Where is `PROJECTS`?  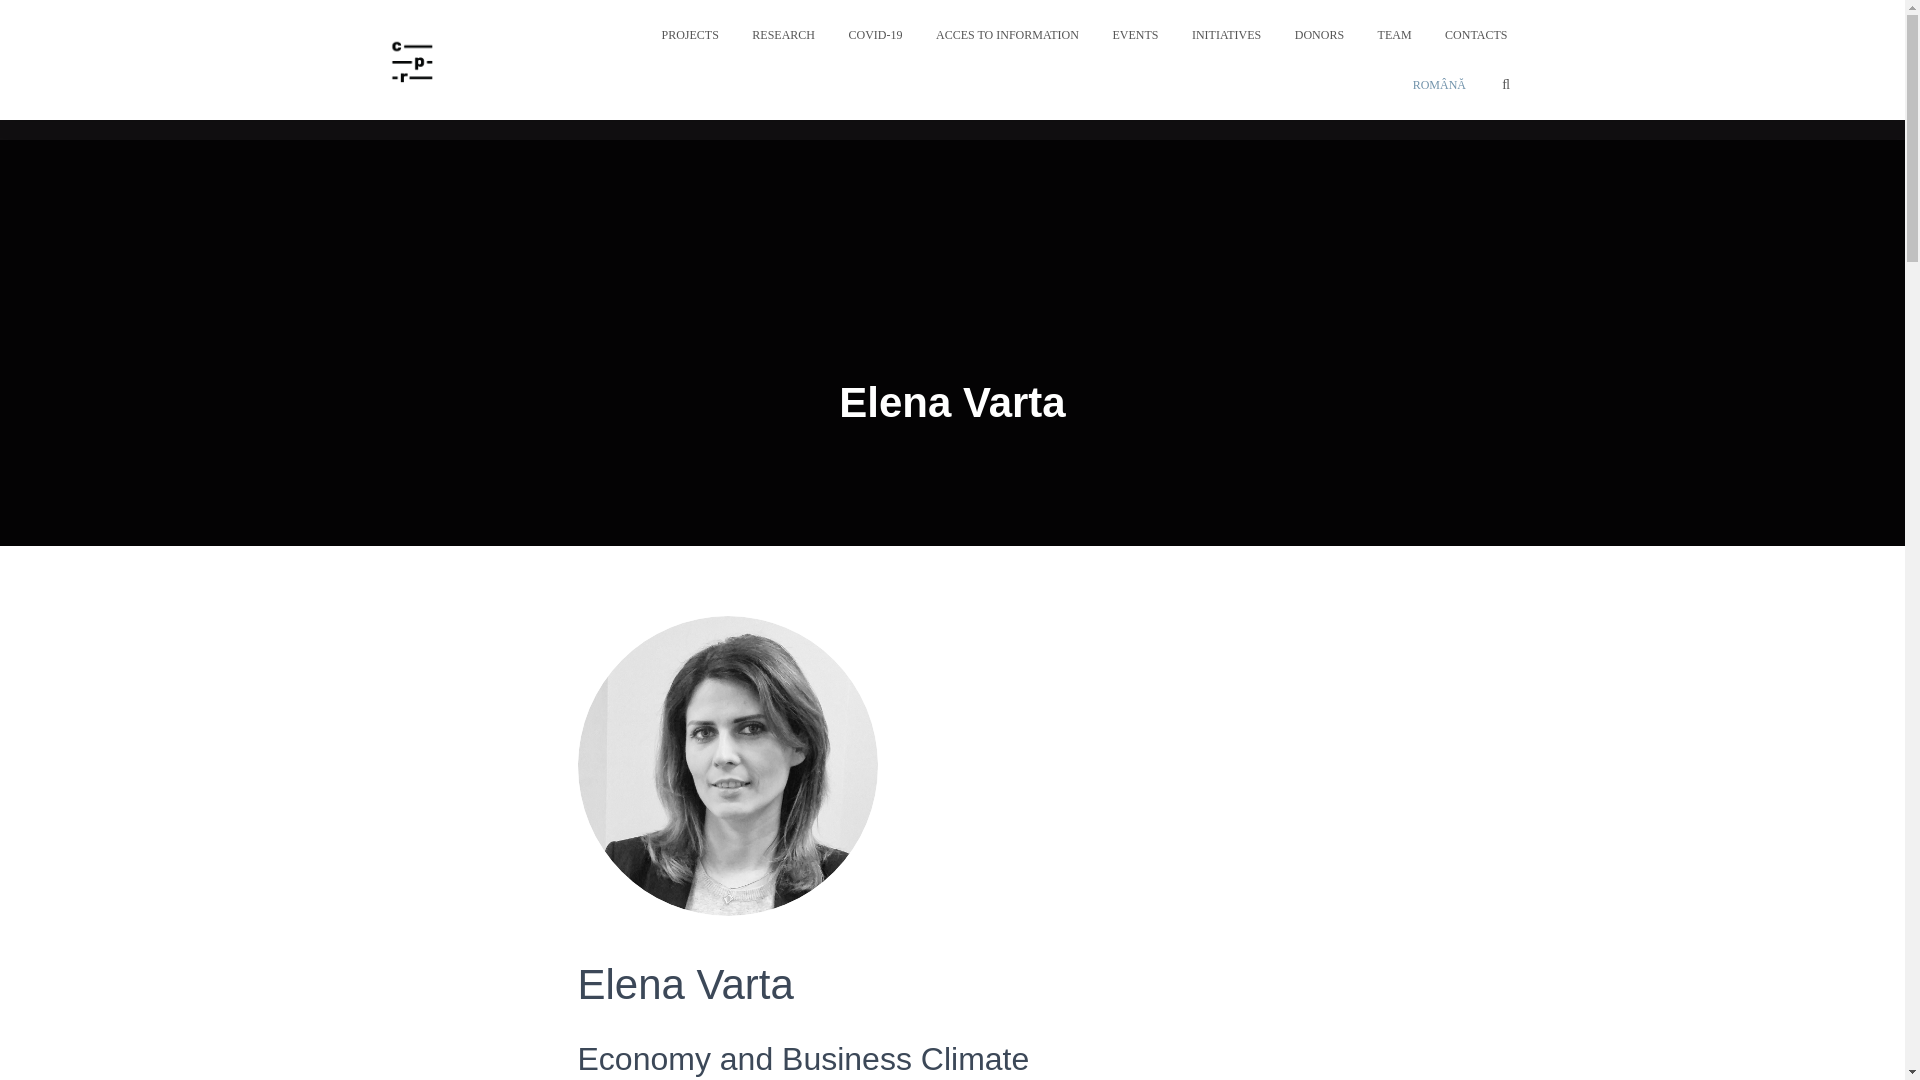
PROJECTS is located at coordinates (689, 34).